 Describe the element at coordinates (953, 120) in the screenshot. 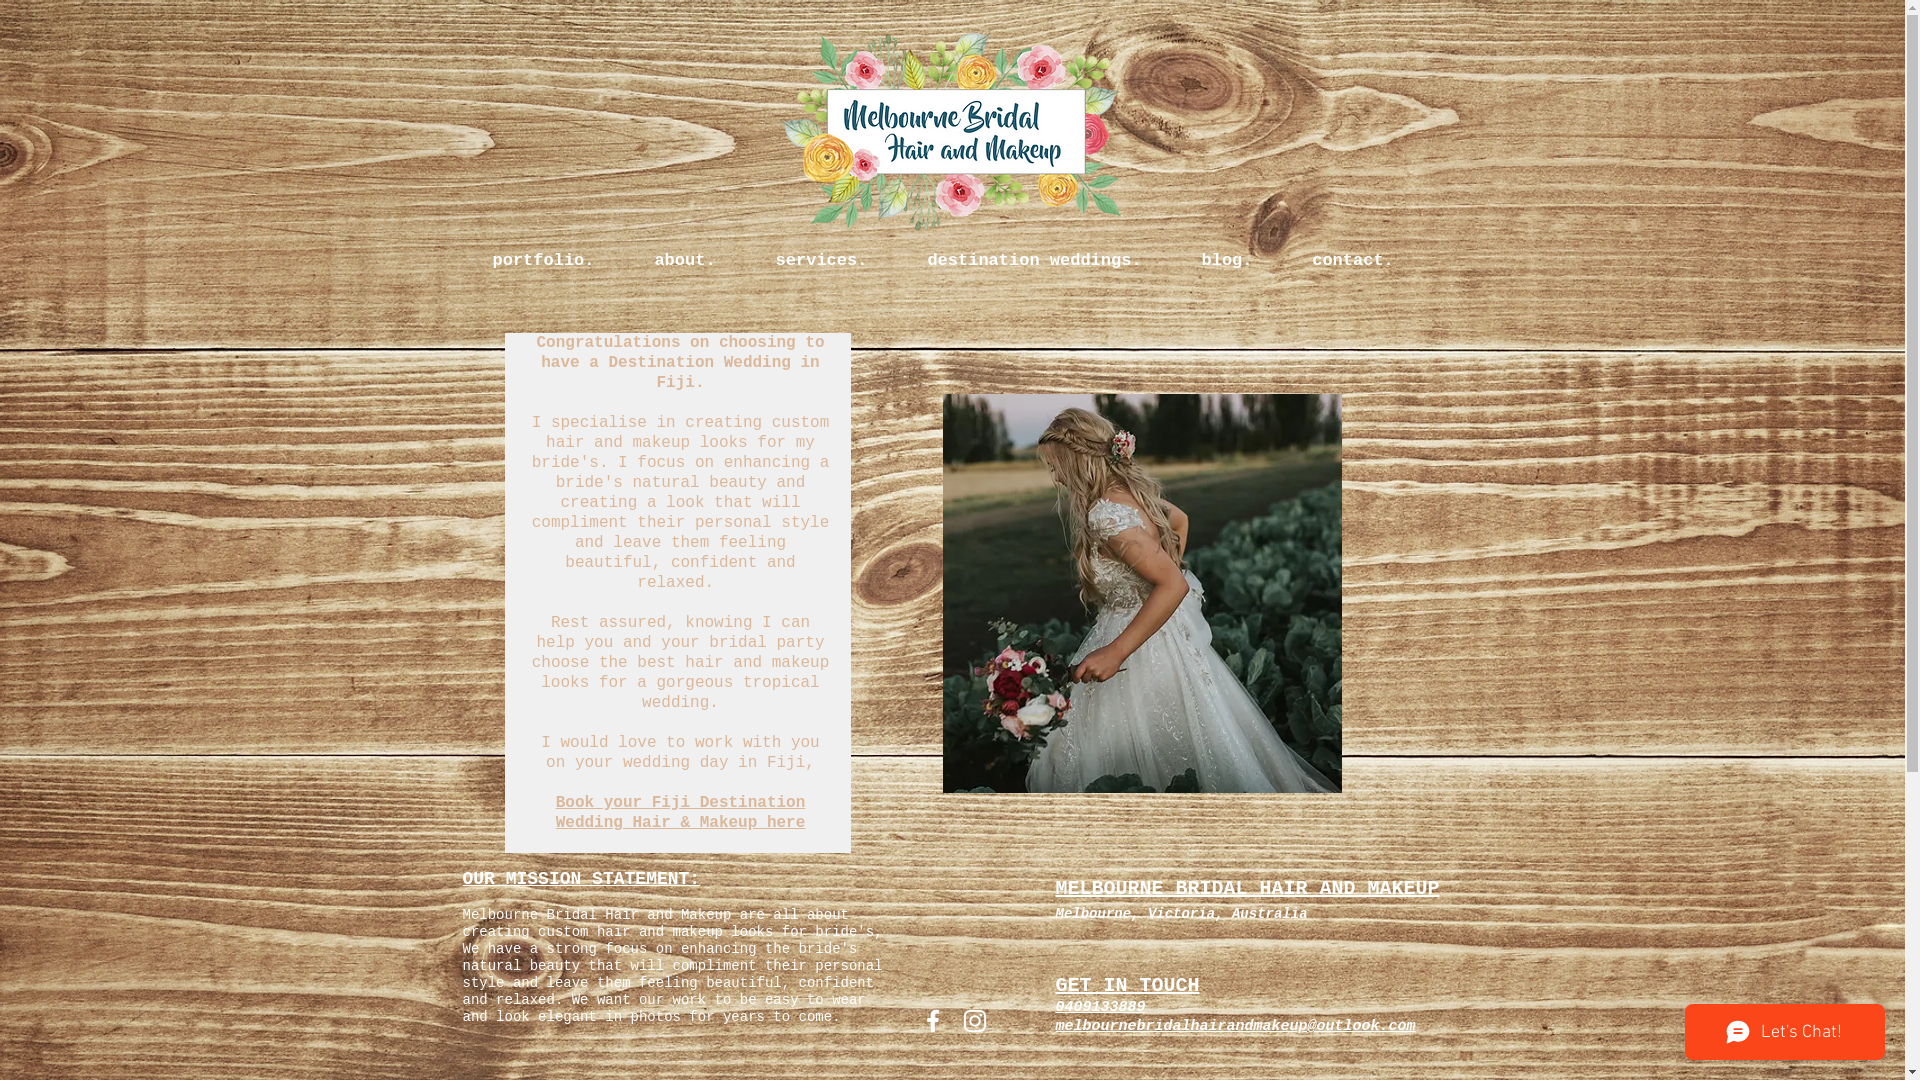

I see `Index - Melbourne Bridal Hair and Makeup` at that location.